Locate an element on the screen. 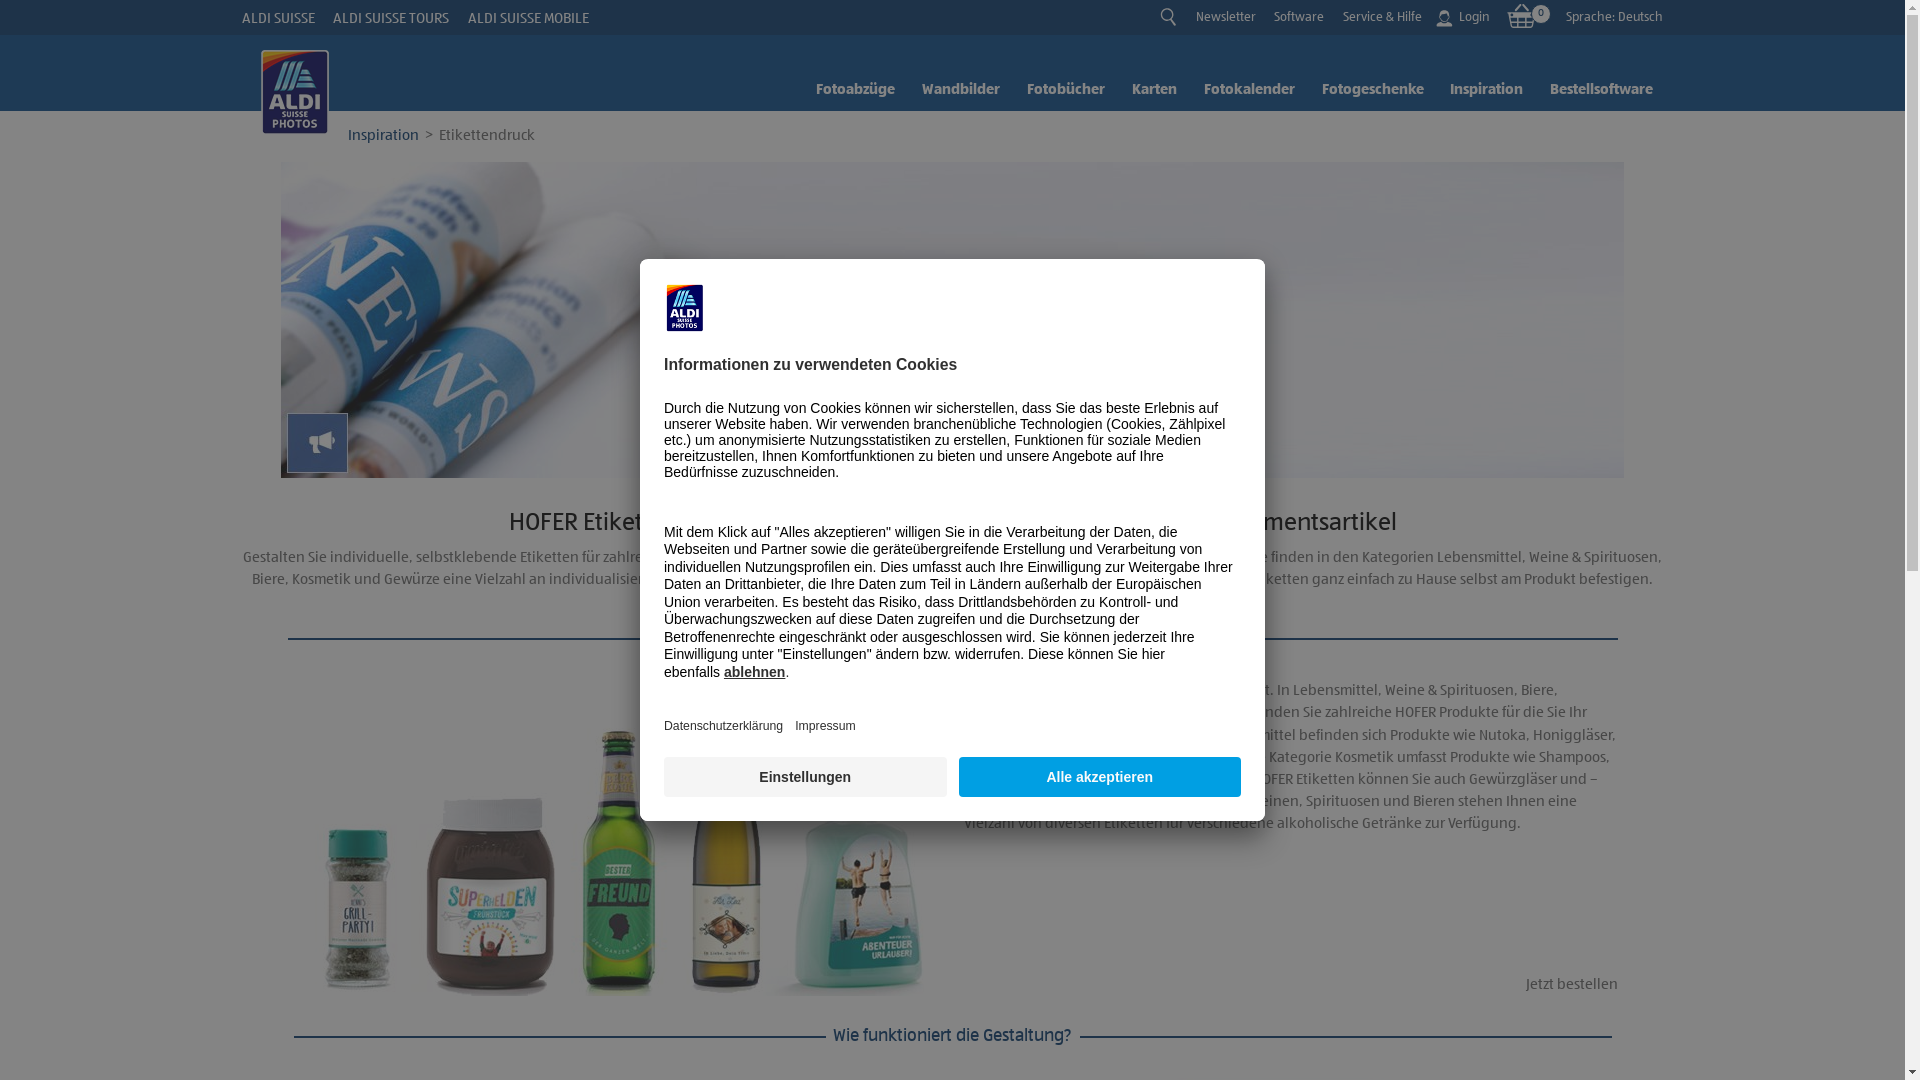 This screenshot has height=1080, width=1920. Service & Hilfe is located at coordinates (1382, 18).